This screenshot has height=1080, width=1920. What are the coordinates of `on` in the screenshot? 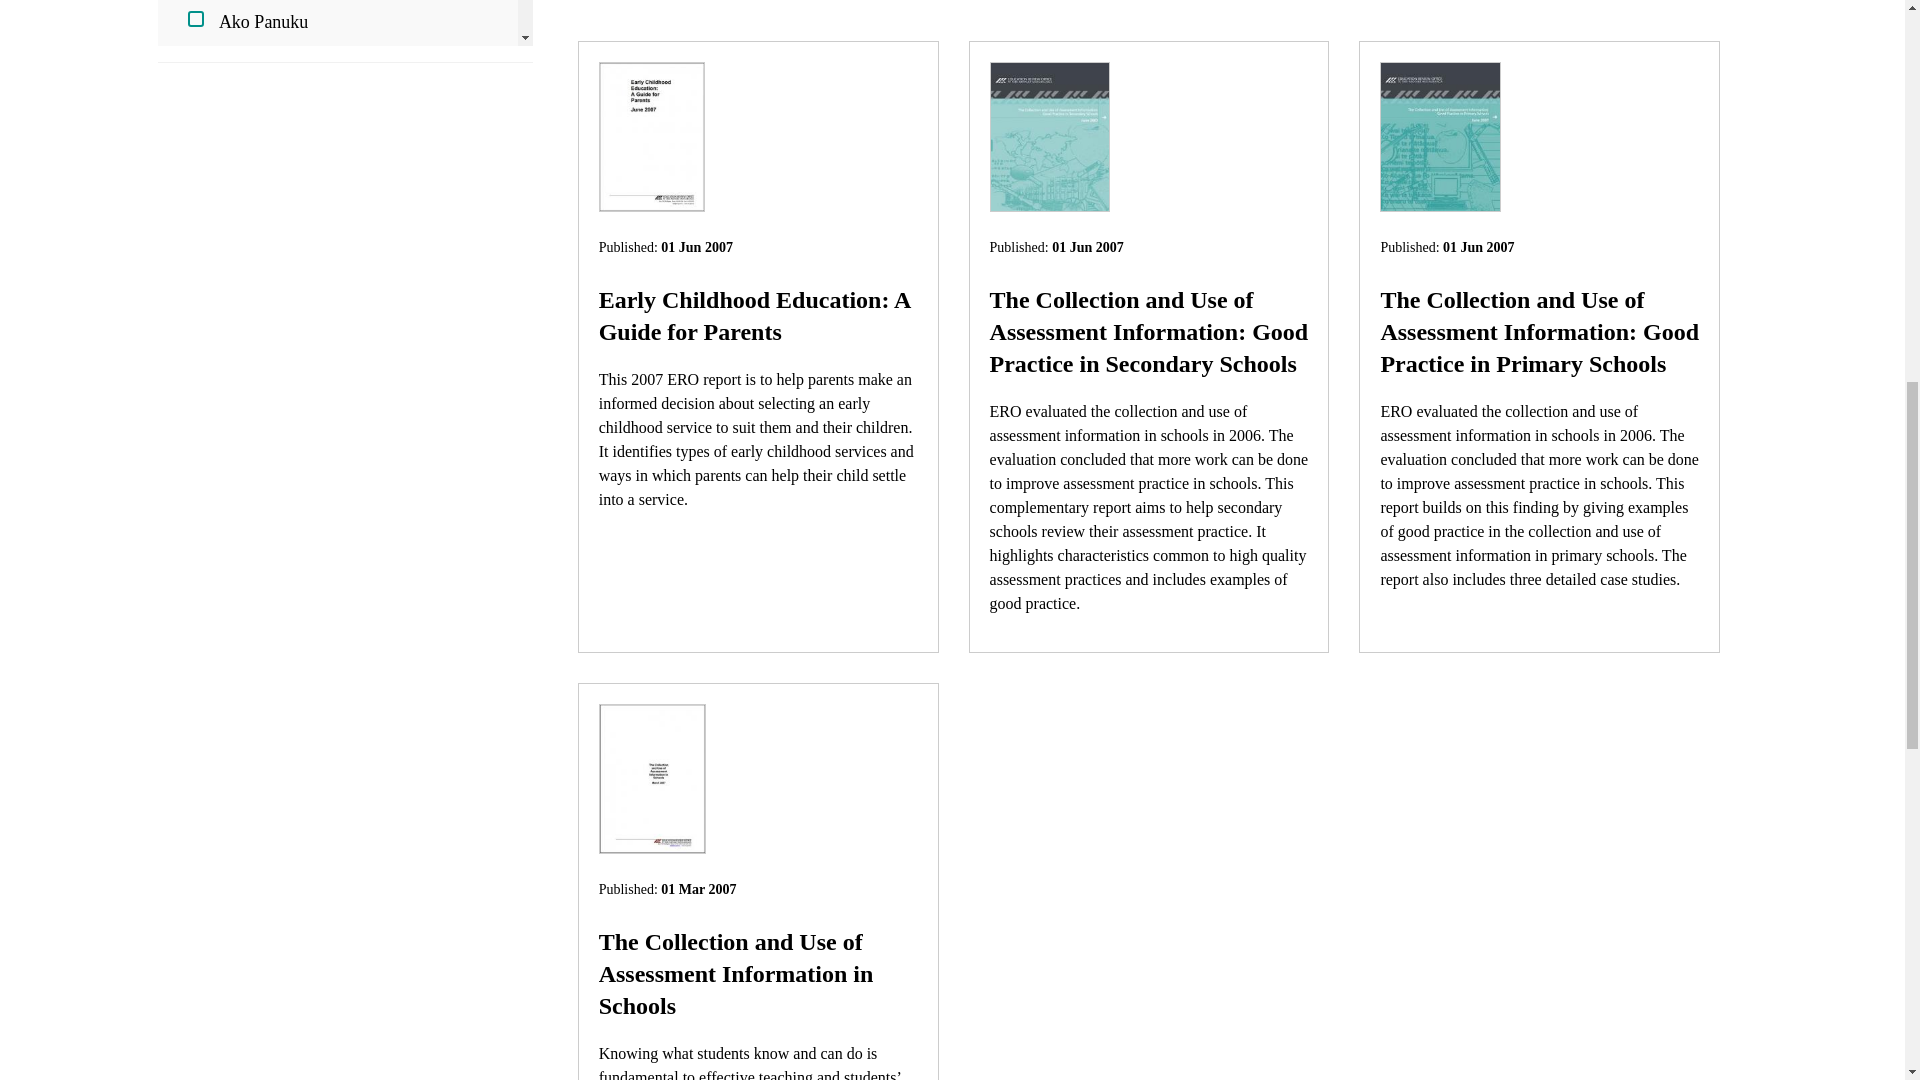 It's located at (196, 18).